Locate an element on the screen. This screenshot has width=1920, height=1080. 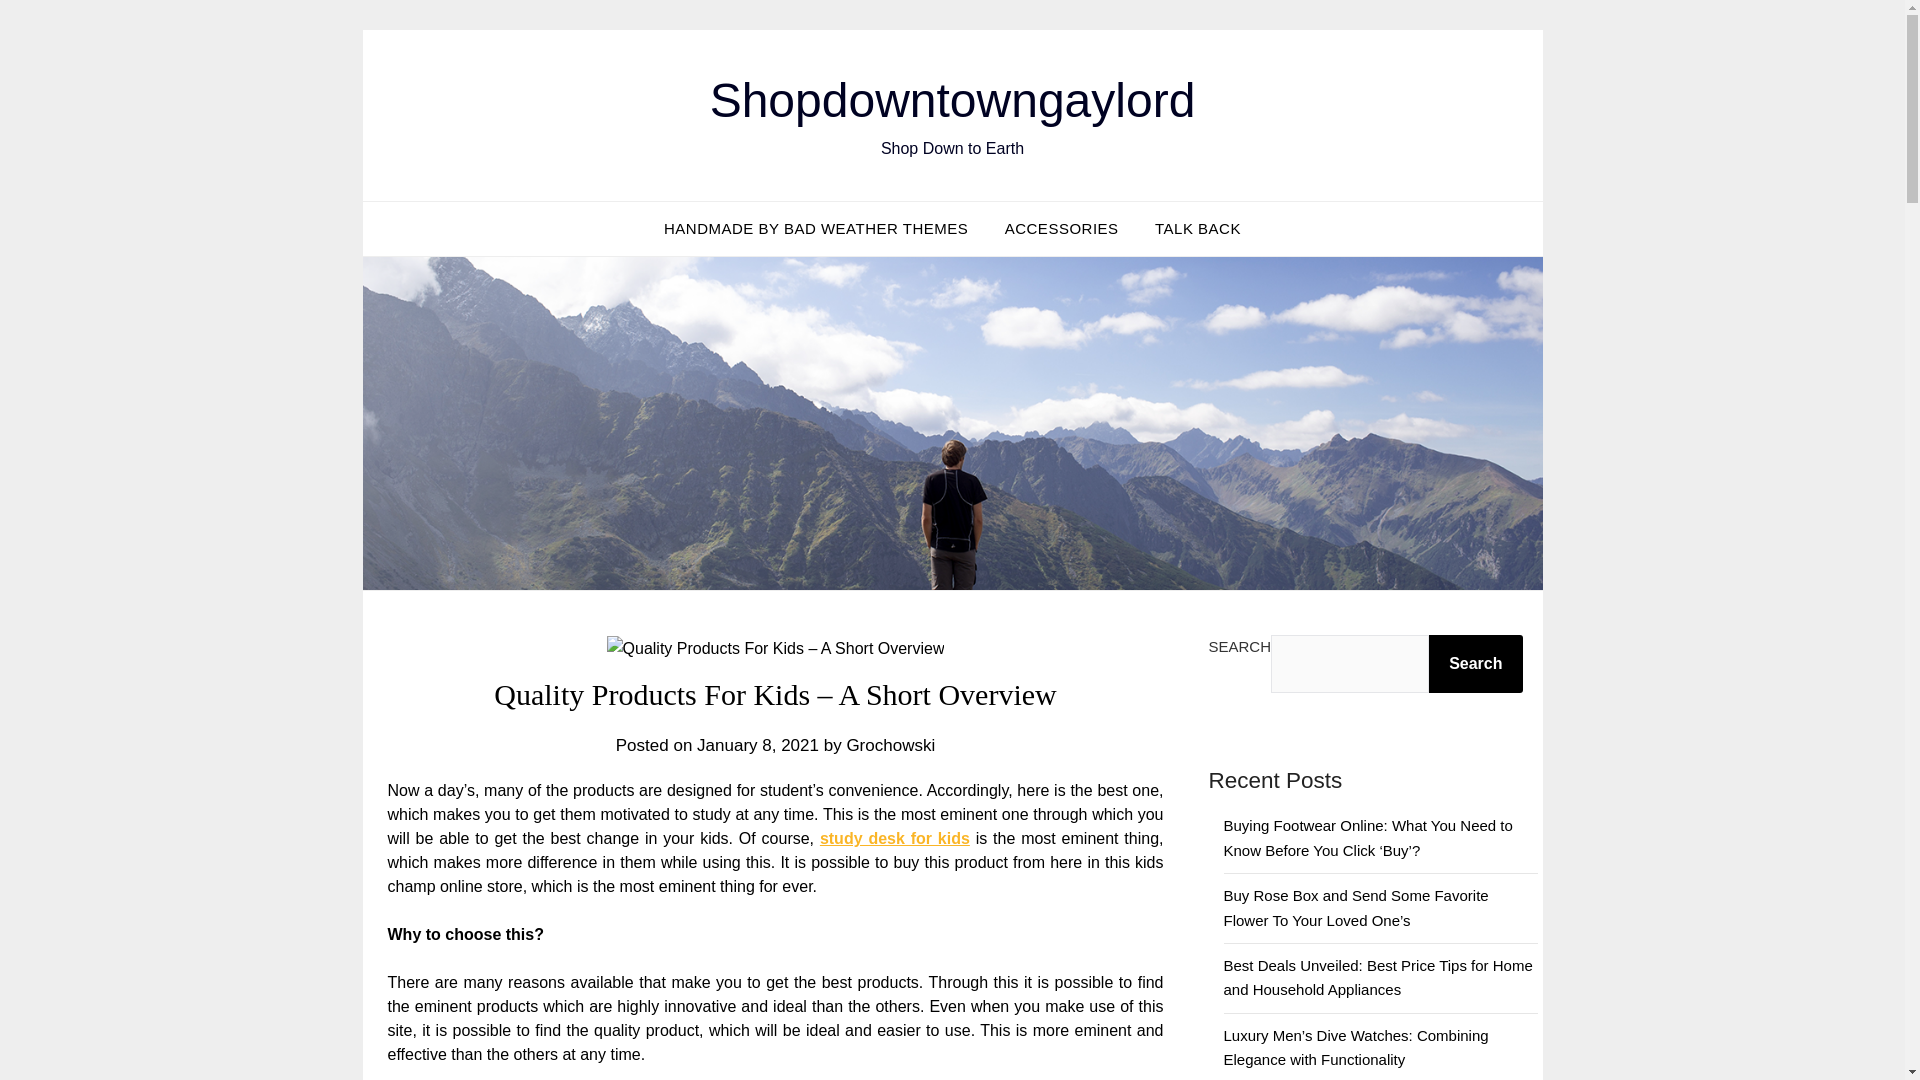
Grochowski is located at coordinates (890, 744).